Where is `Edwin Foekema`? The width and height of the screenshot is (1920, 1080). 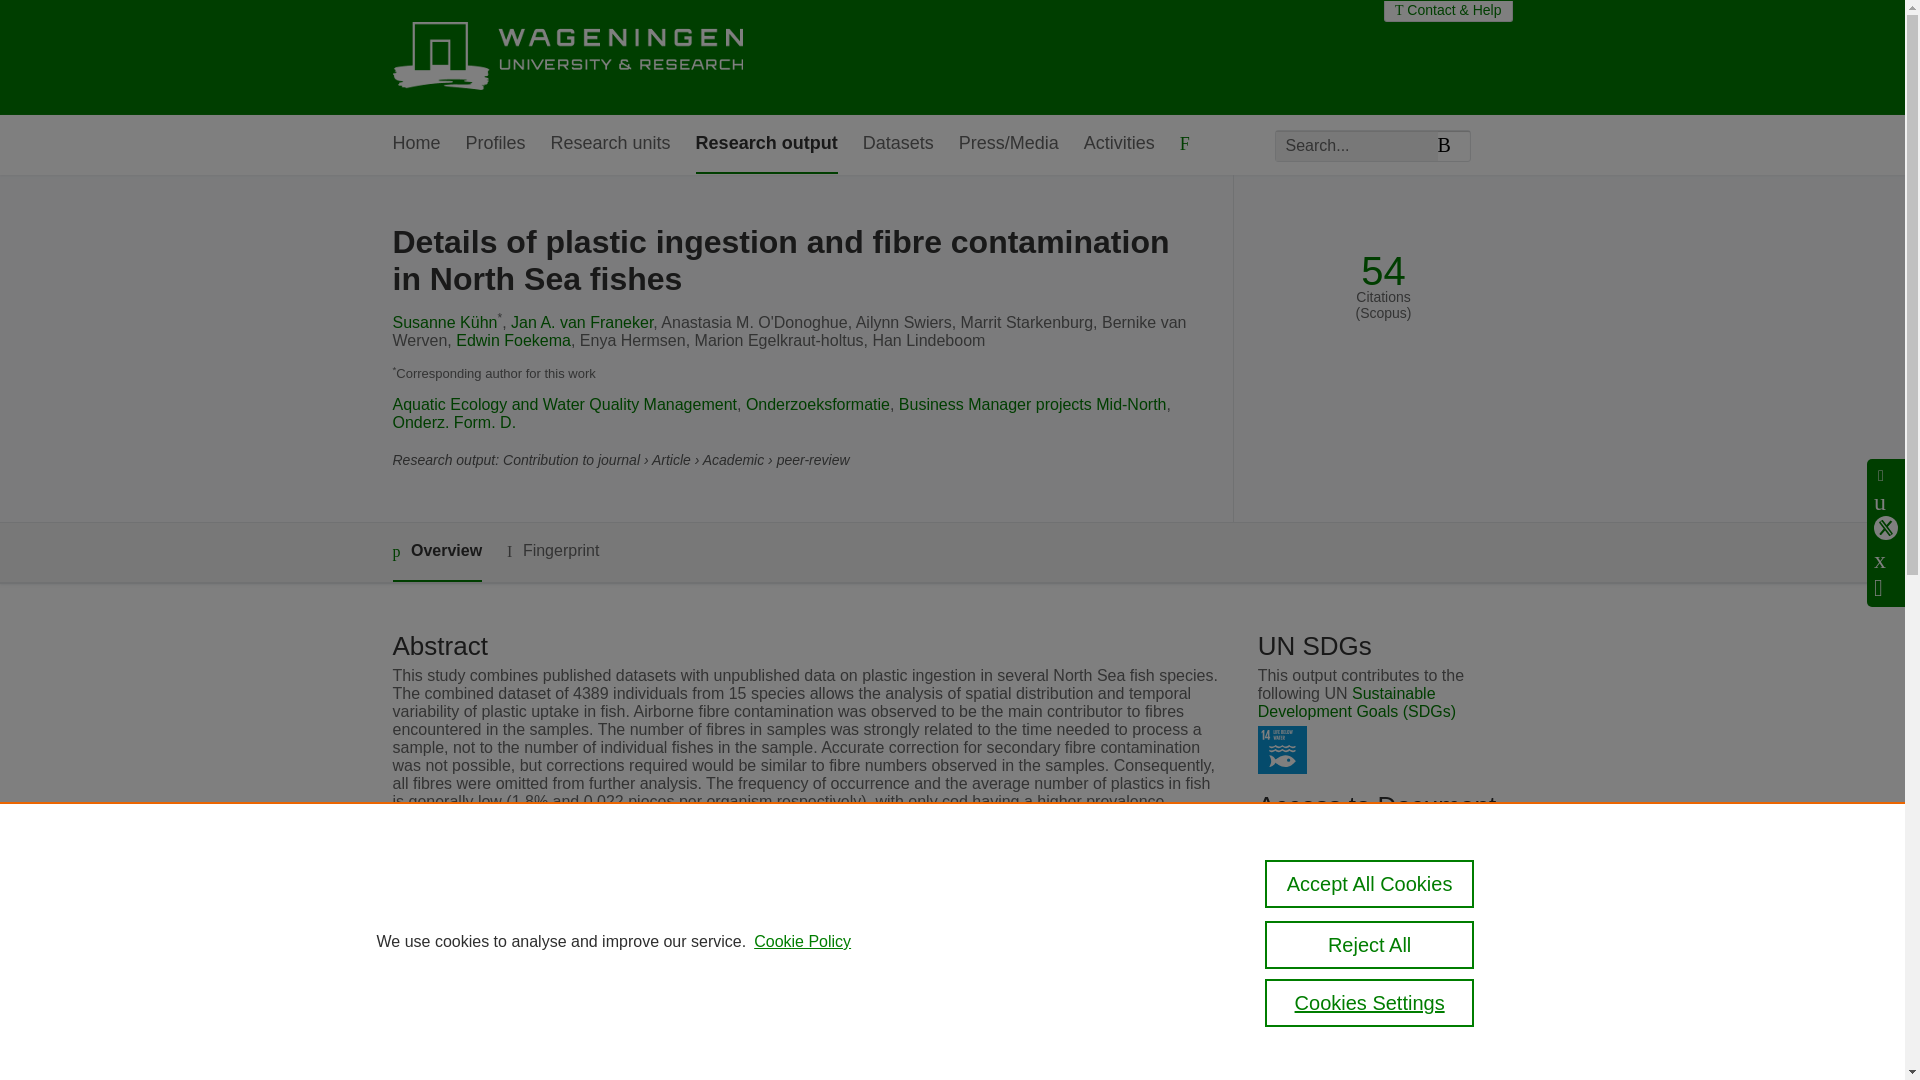
Edwin Foekema is located at coordinates (513, 340).